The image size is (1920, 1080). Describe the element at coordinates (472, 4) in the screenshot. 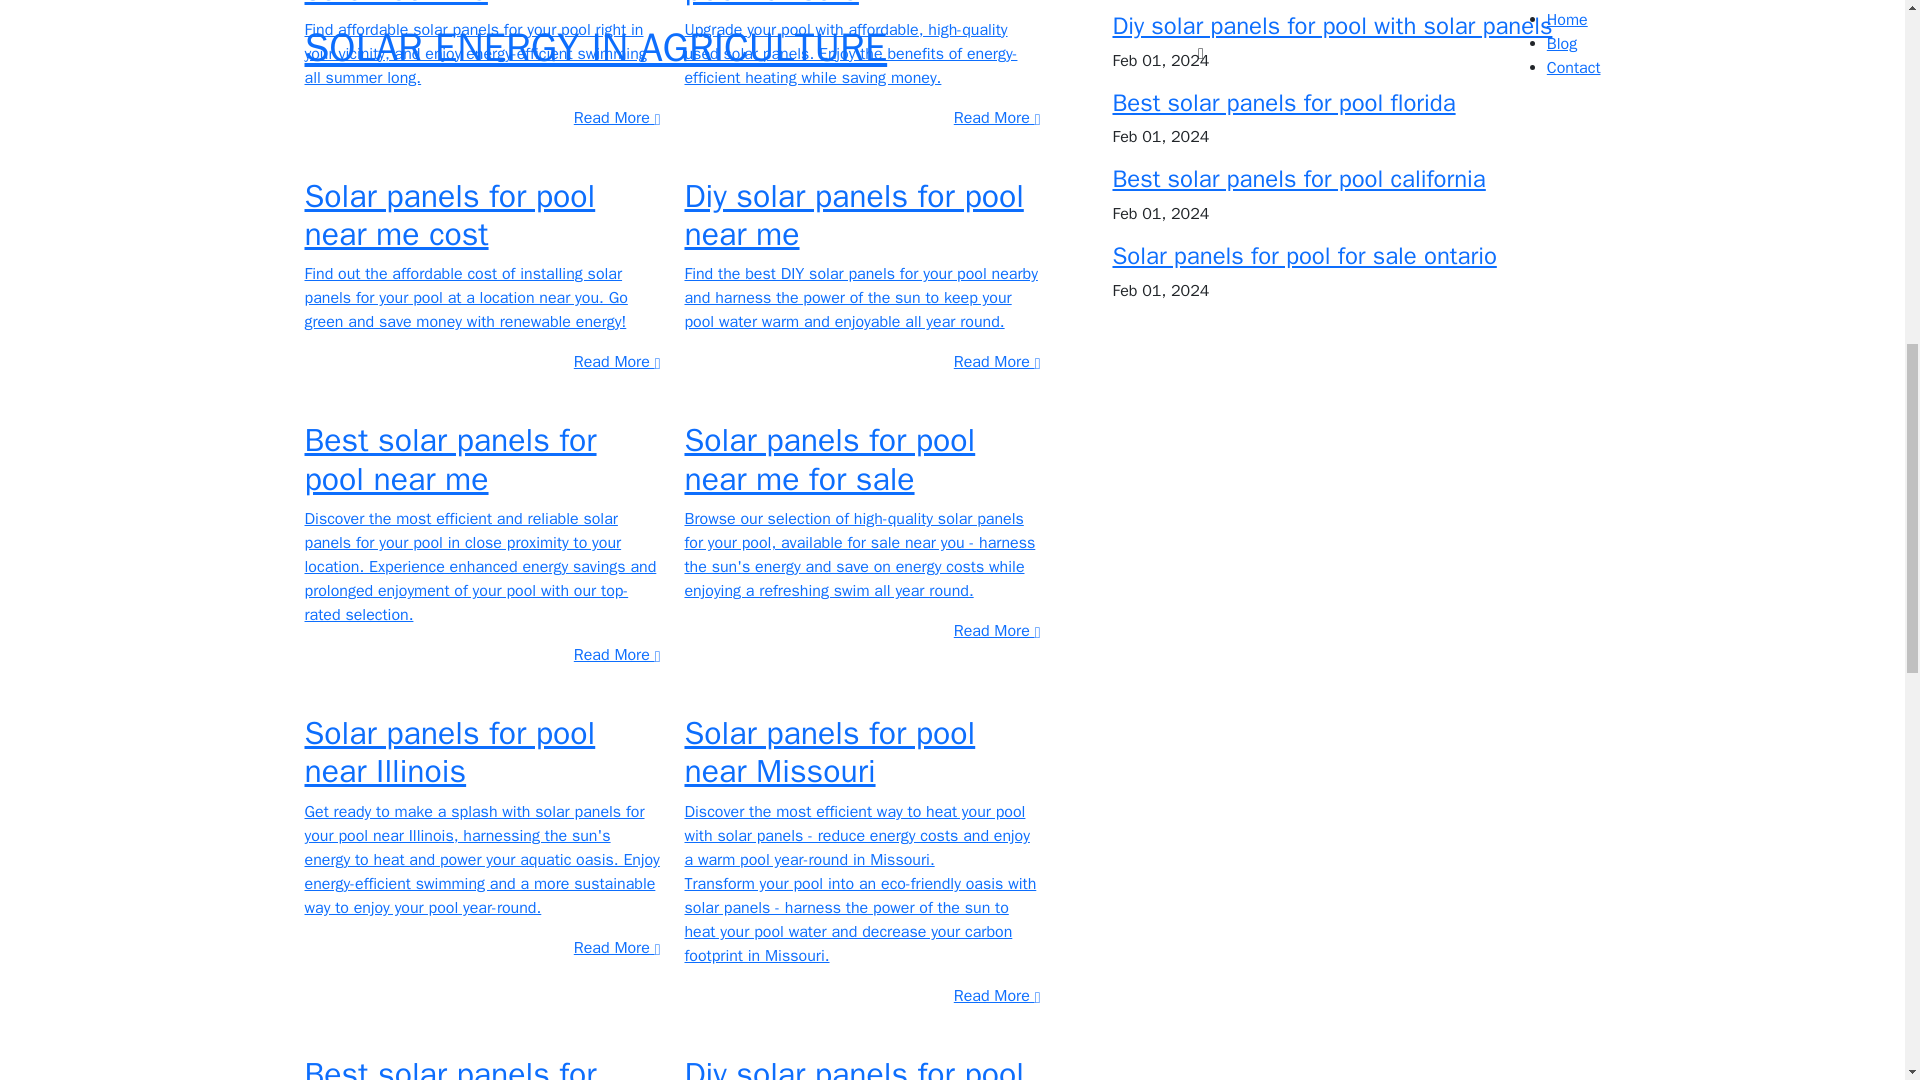

I see `Solar panels for pool for sale near me` at that location.